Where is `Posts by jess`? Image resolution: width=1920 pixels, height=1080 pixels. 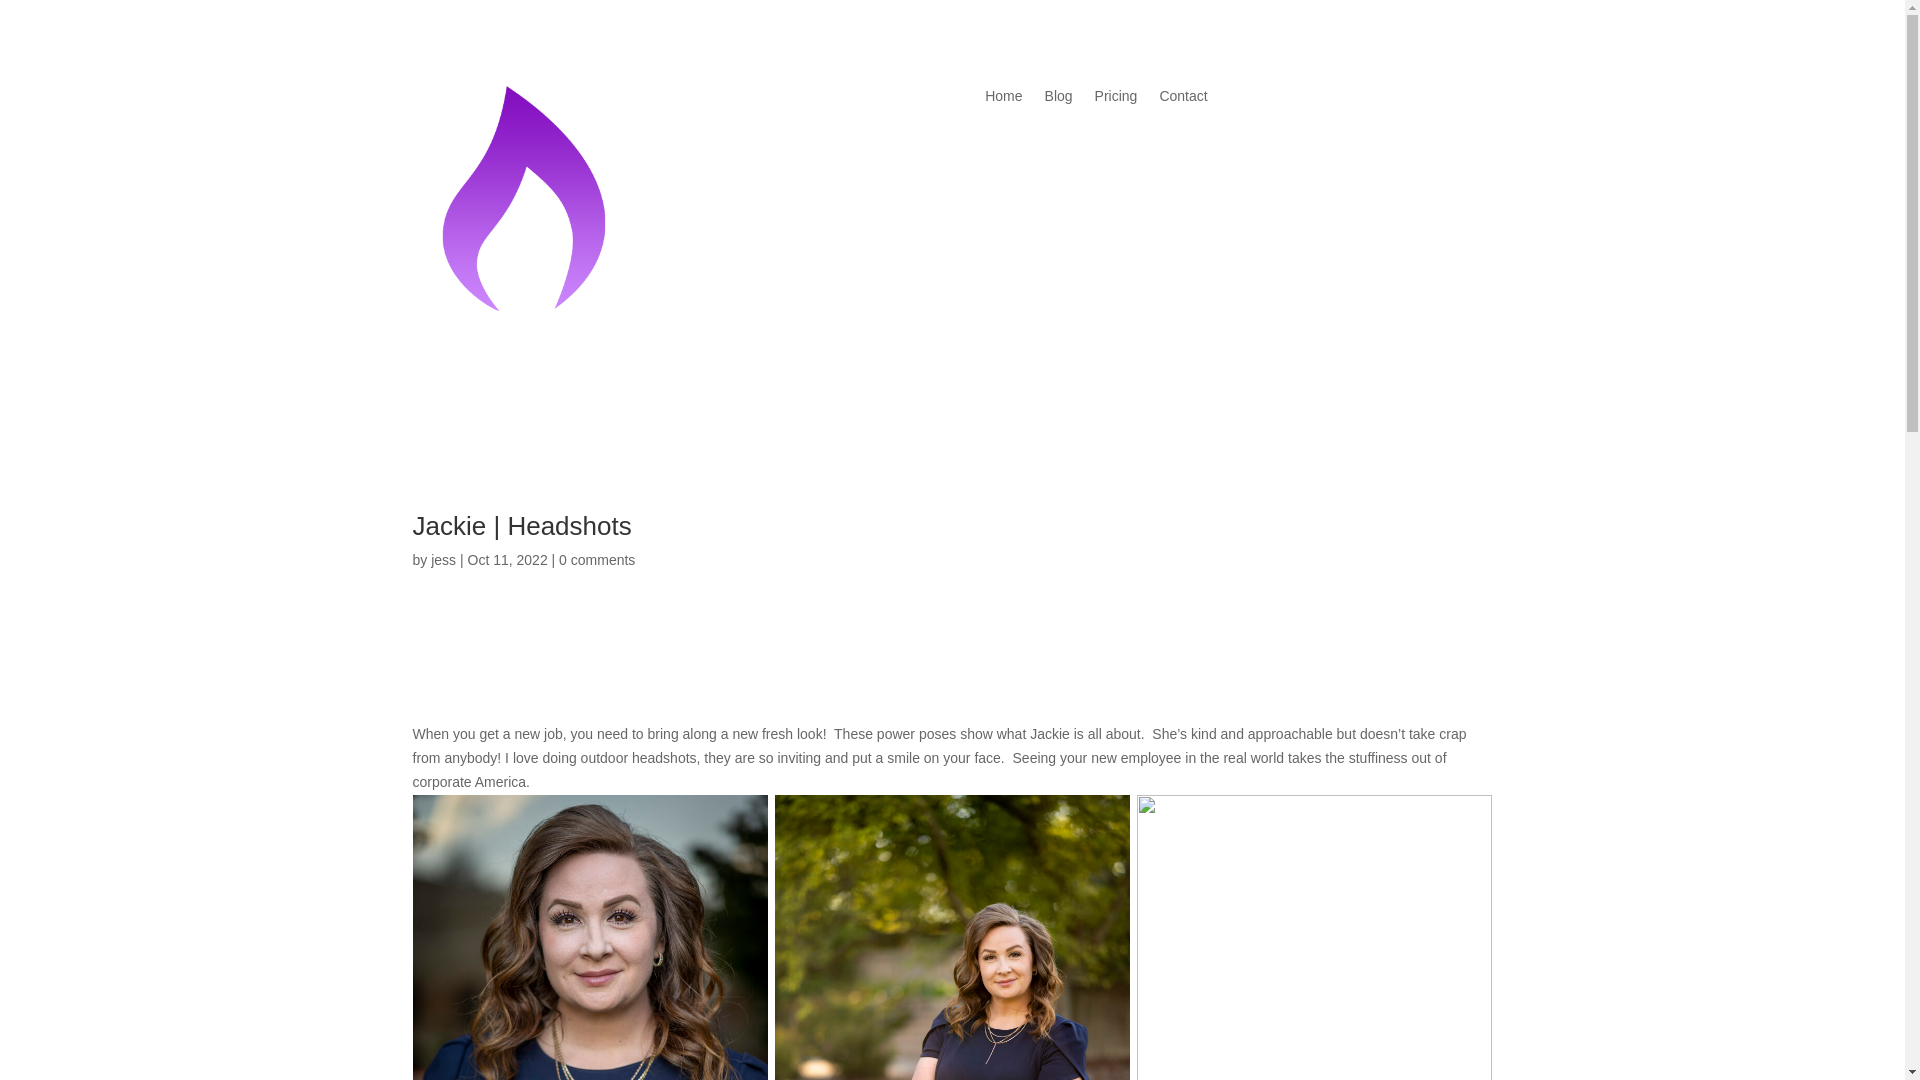
Posts by jess is located at coordinates (443, 560).